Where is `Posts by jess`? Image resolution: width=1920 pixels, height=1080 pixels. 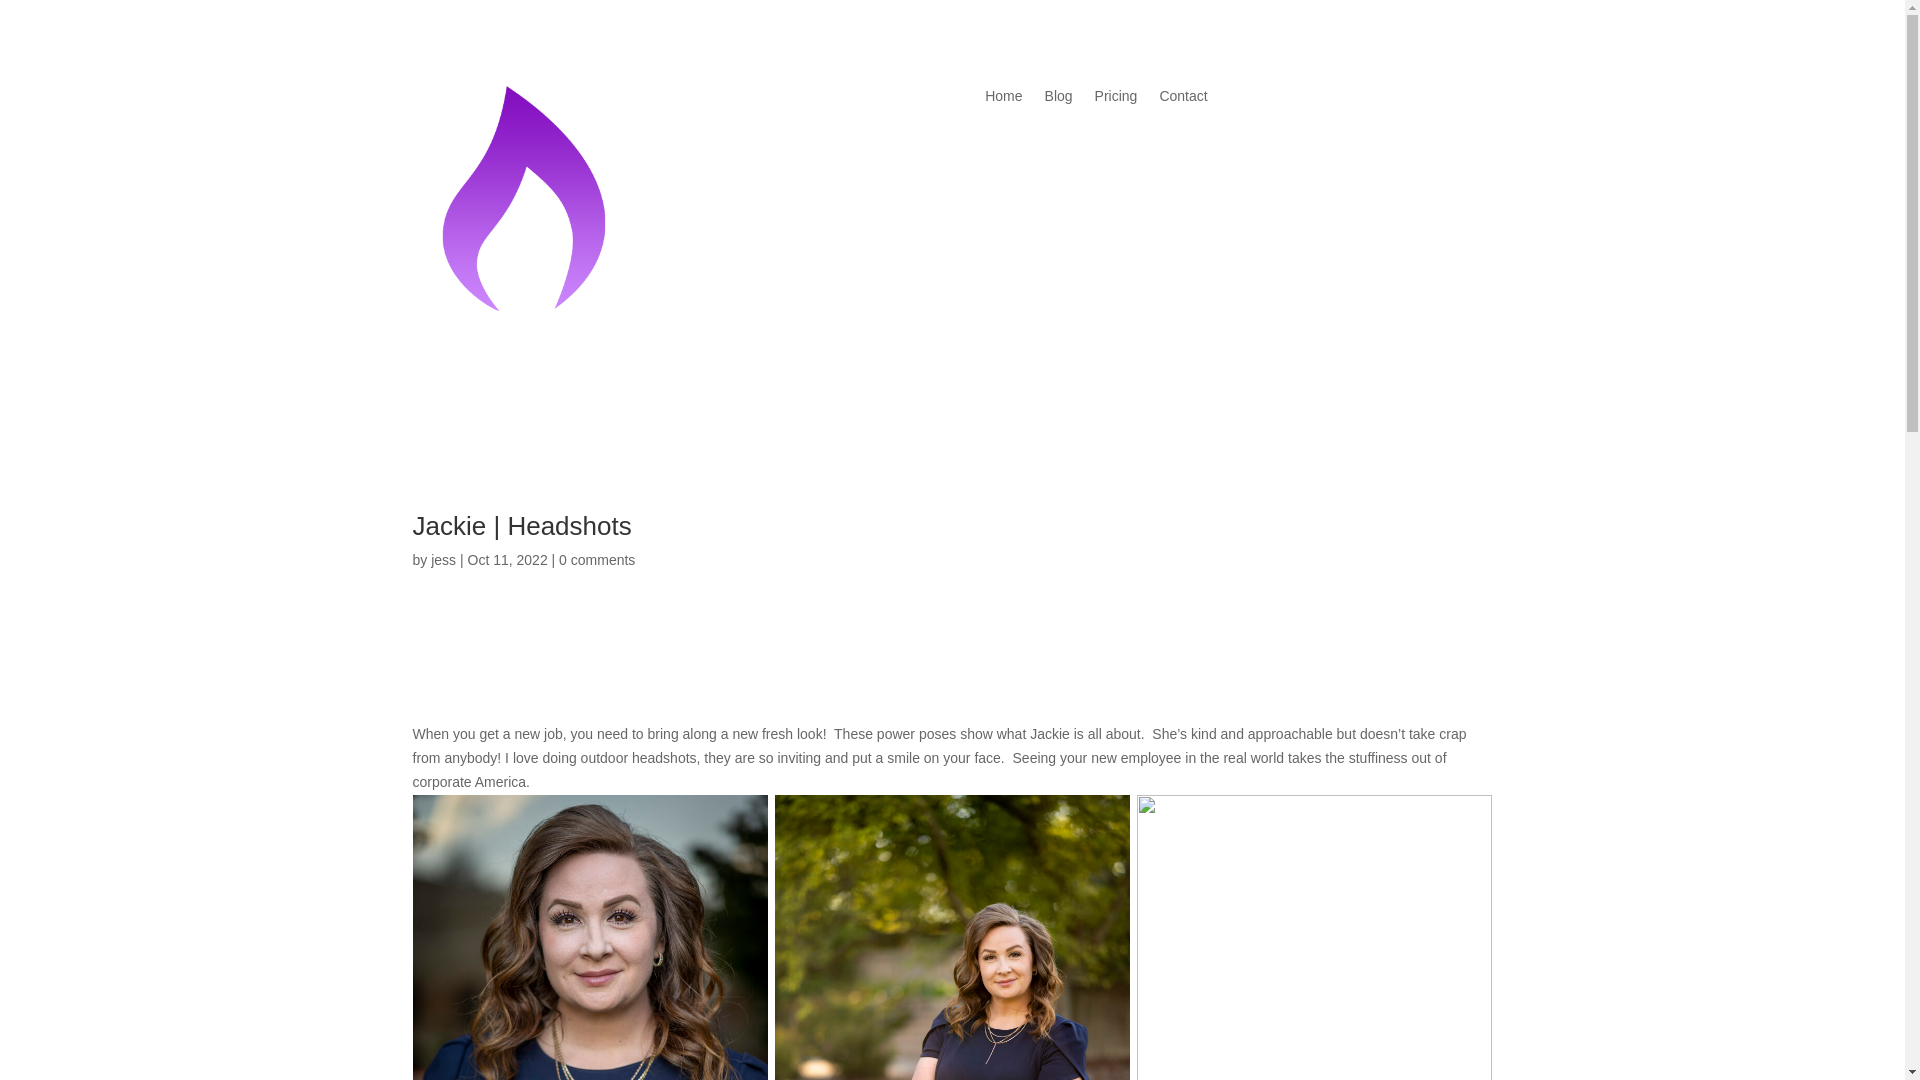
Posts by jess is located at coordinates (443, 560).